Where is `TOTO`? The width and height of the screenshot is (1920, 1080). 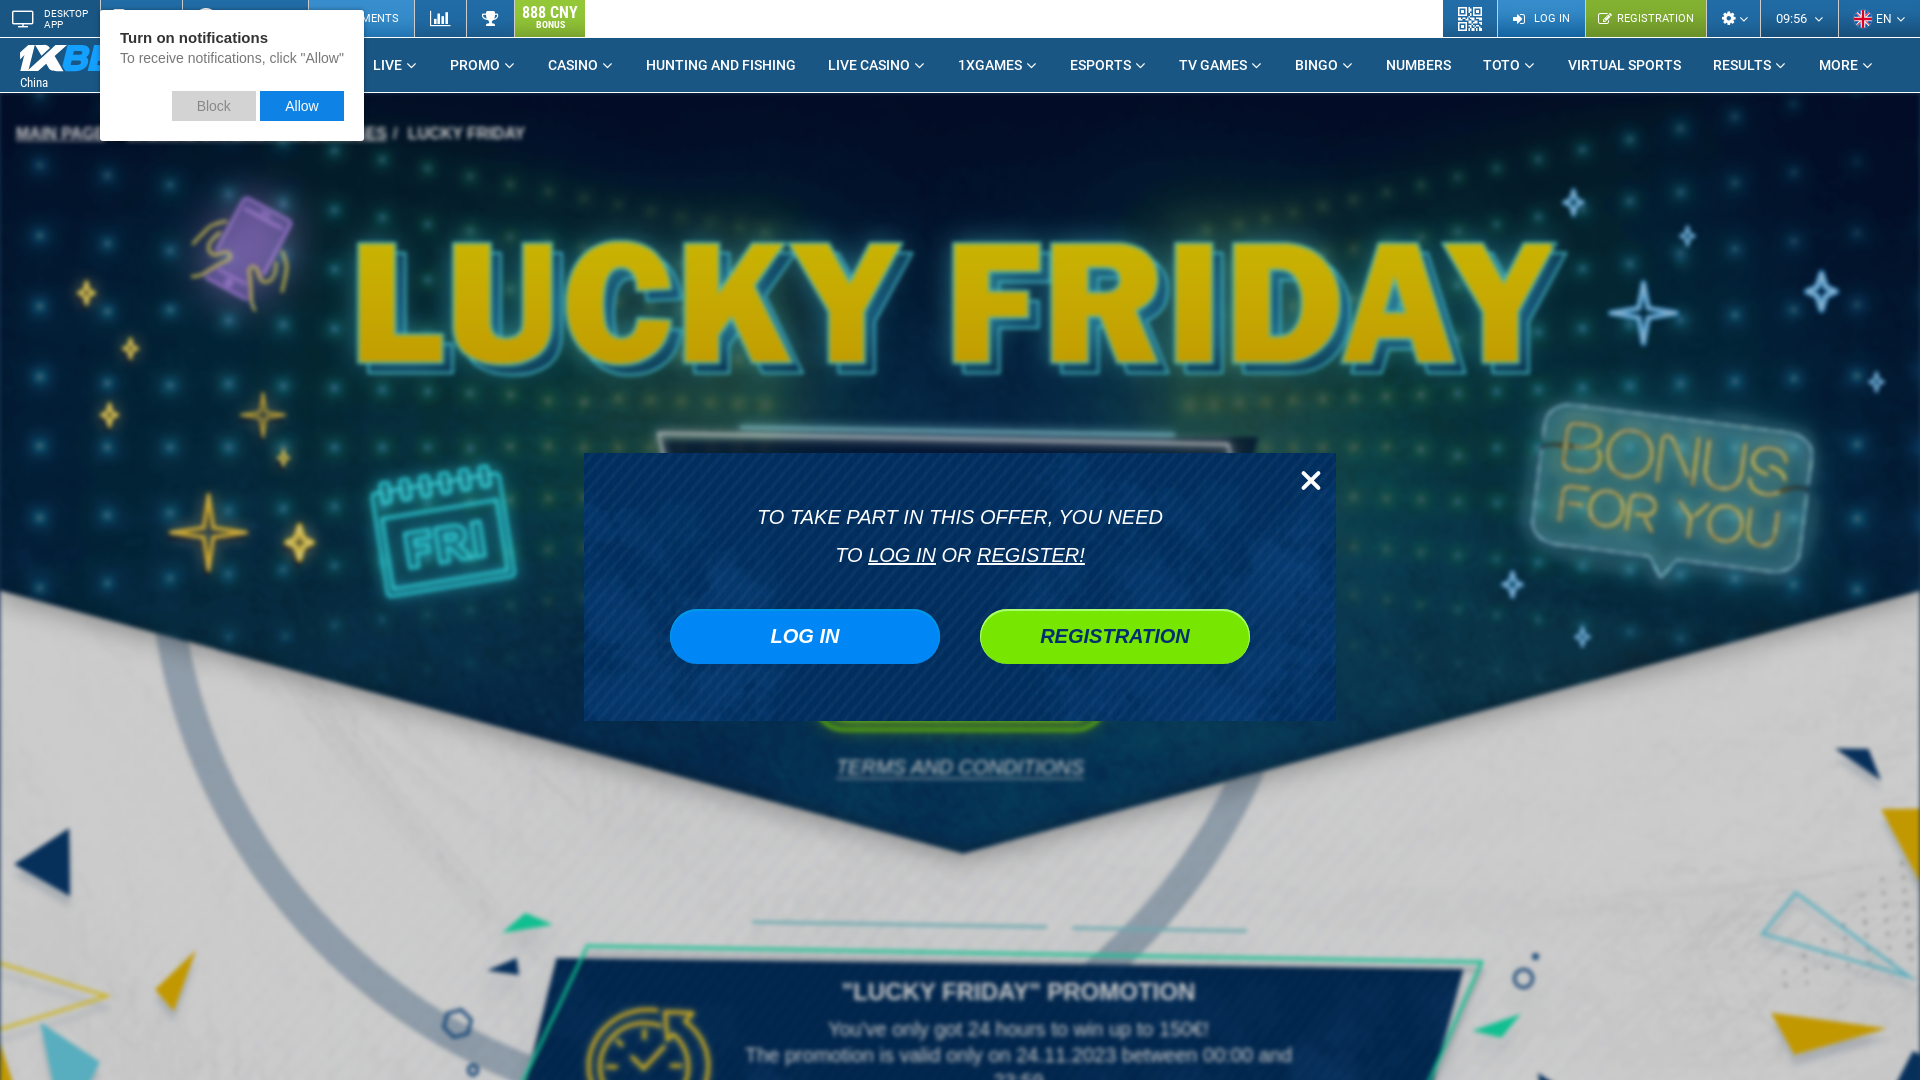 TOTO is located at coordinates (1510, 65).